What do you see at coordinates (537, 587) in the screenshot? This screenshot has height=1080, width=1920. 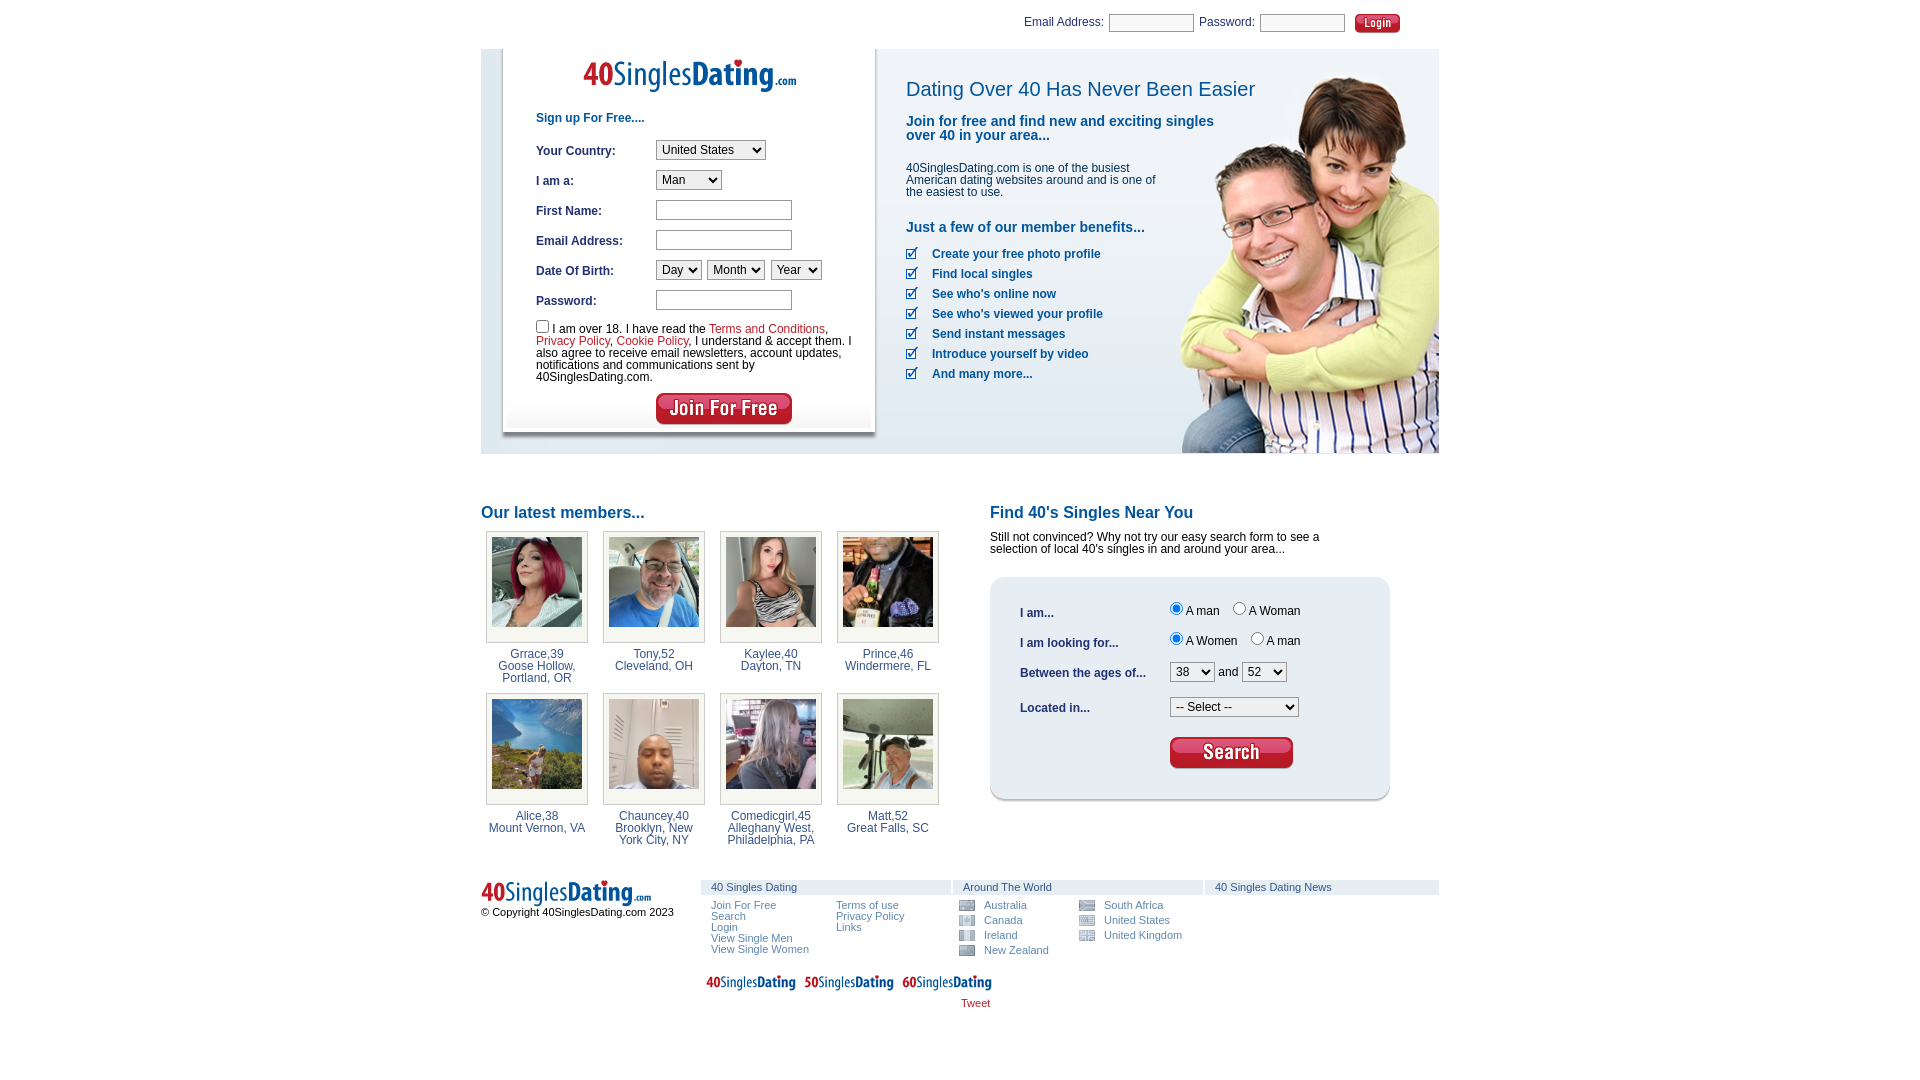 I see `Grrace, 39 from Goose Hollow, Portland, OR` at bounding box center [537, 587].